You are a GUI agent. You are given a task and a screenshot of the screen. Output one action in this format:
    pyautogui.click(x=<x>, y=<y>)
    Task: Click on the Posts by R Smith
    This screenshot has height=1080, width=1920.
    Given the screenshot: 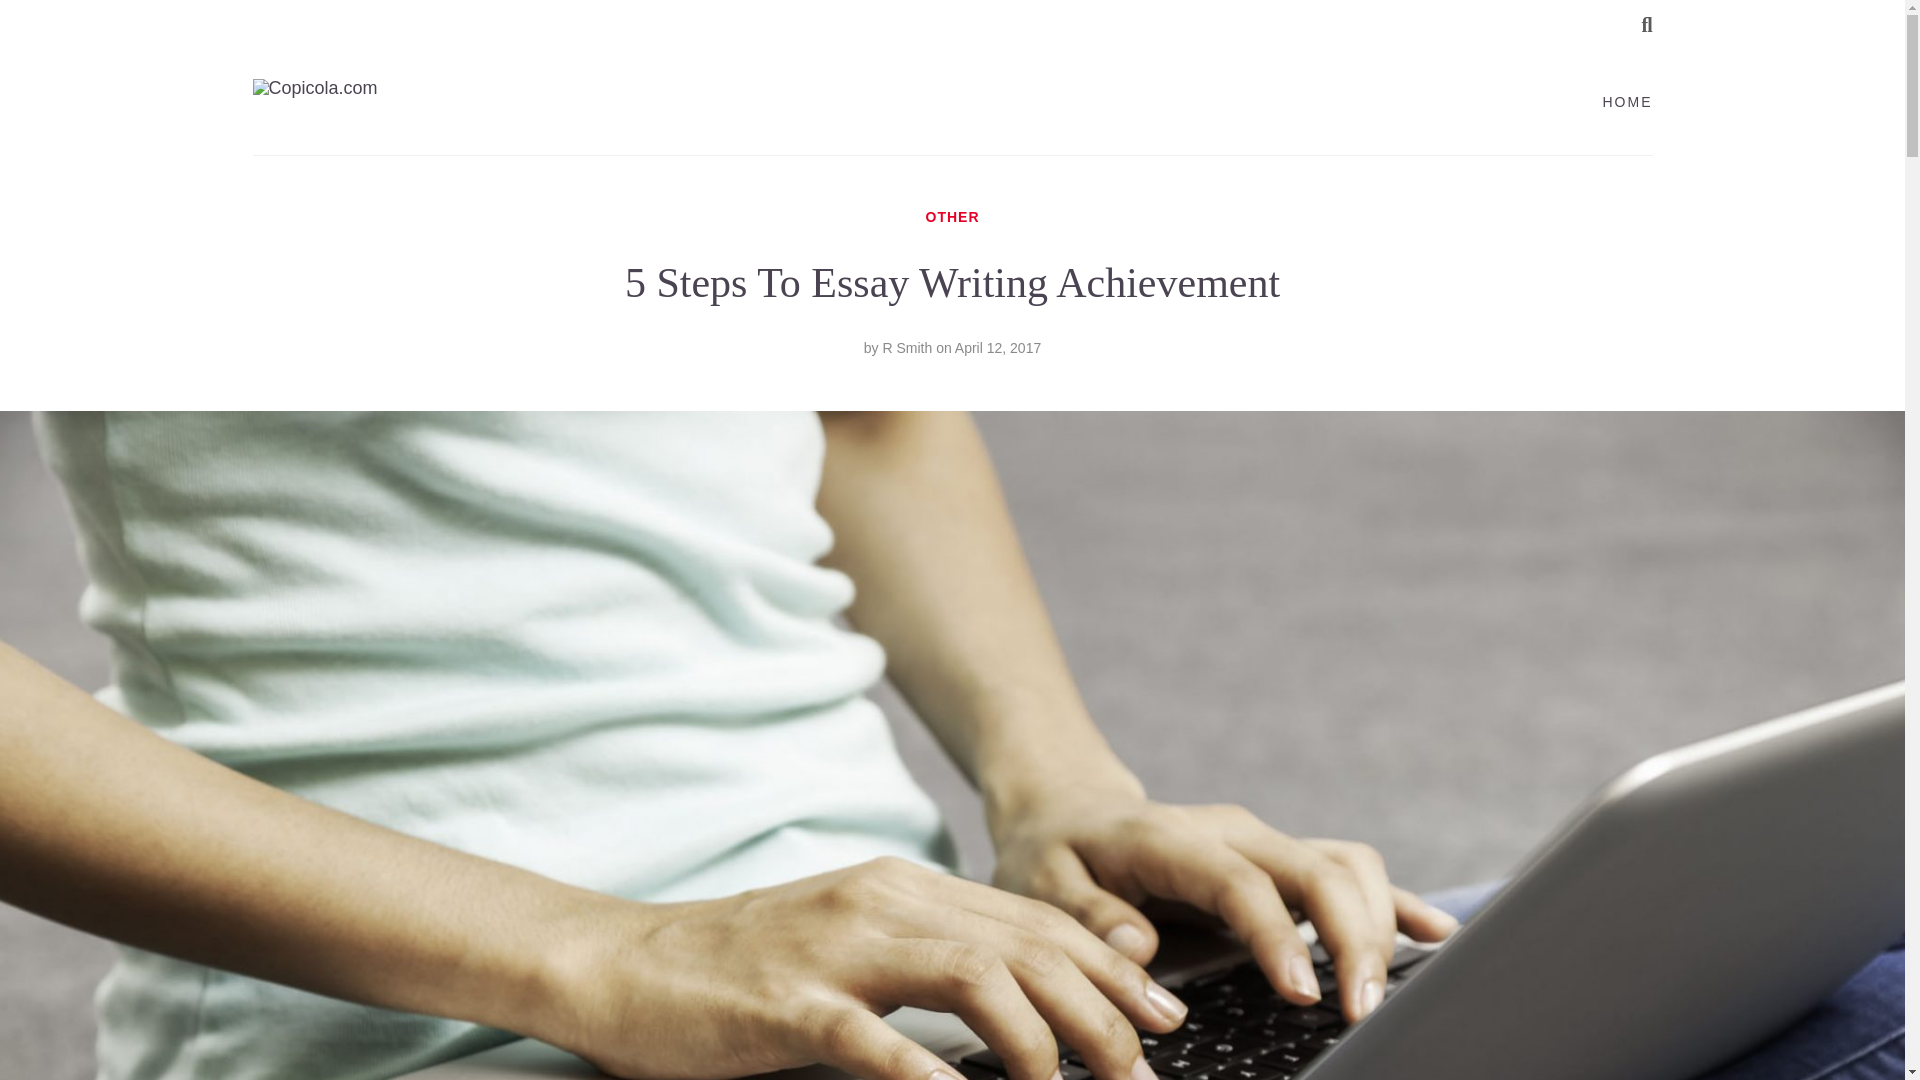 What is the action you would take?
    pyautogui.click(x=906, y=348)
    